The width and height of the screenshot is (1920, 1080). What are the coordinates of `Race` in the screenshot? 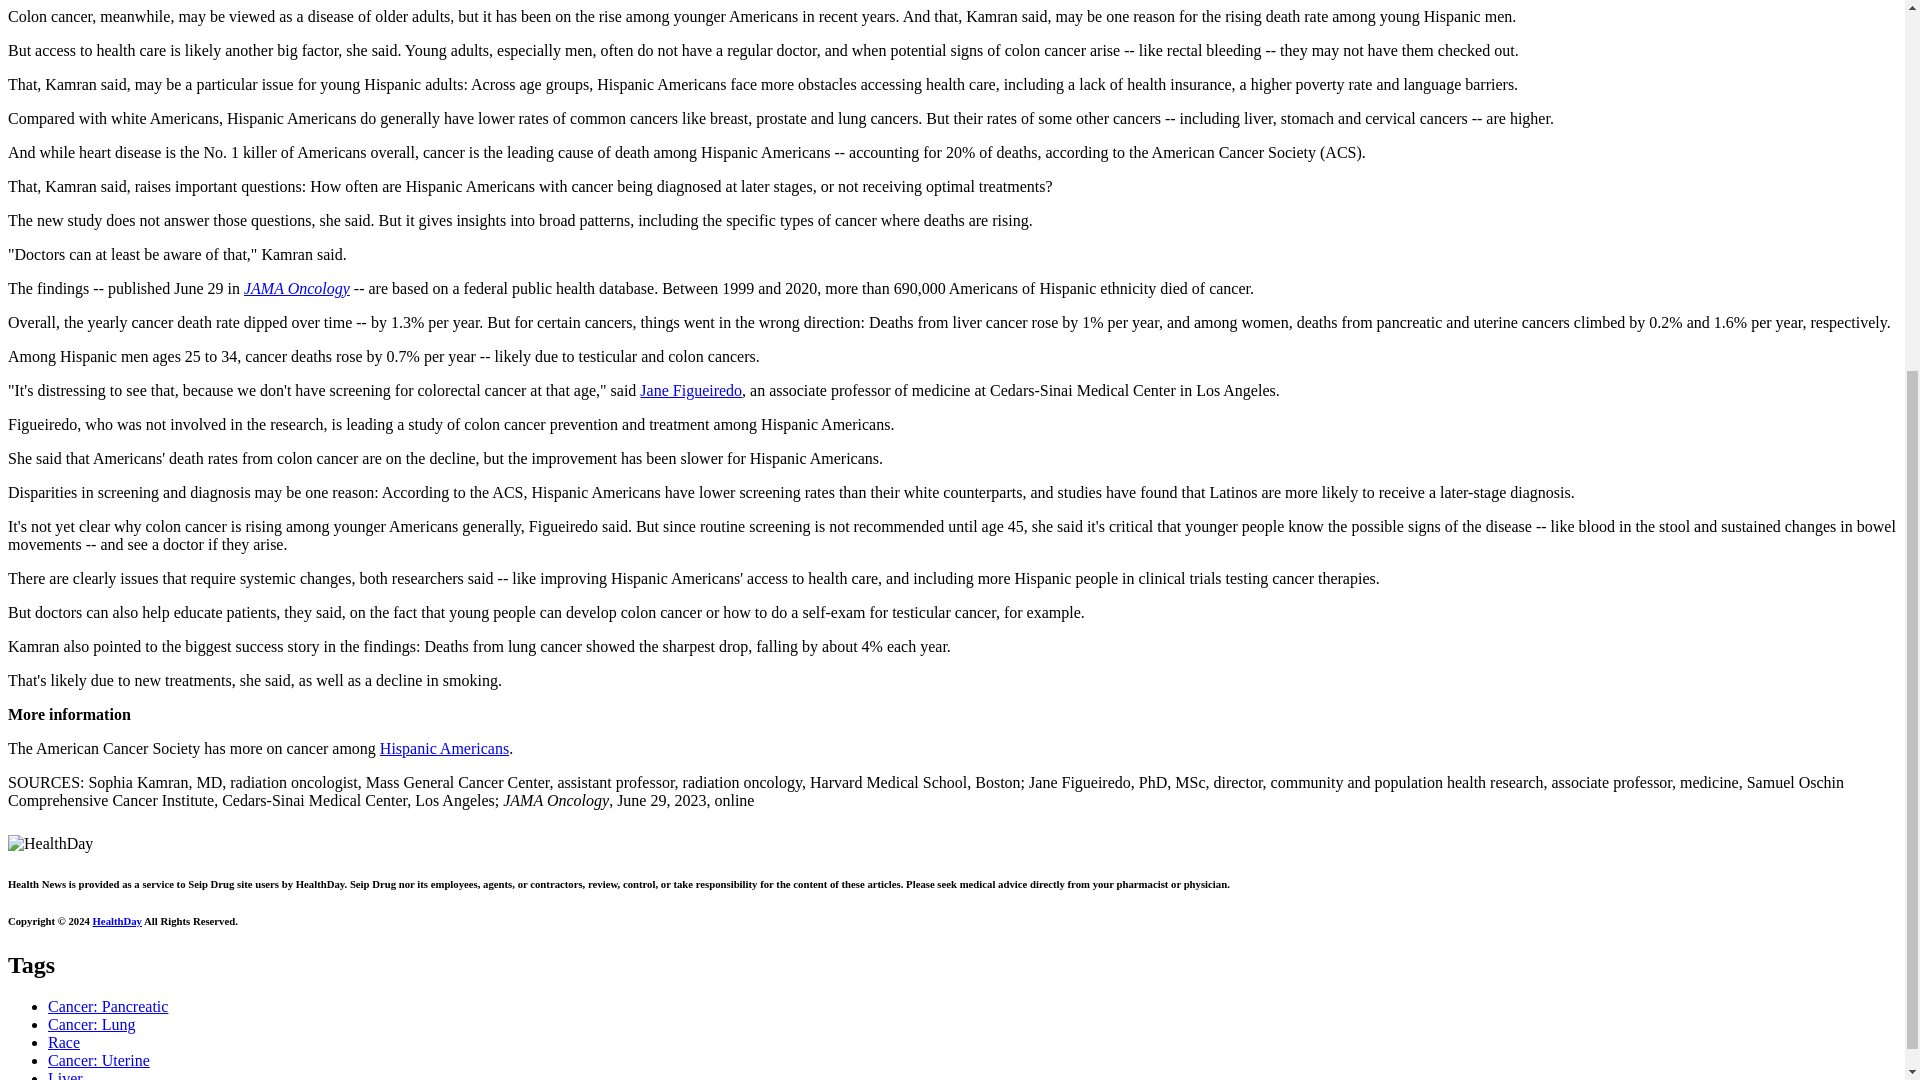 It's located at (64, 1042).